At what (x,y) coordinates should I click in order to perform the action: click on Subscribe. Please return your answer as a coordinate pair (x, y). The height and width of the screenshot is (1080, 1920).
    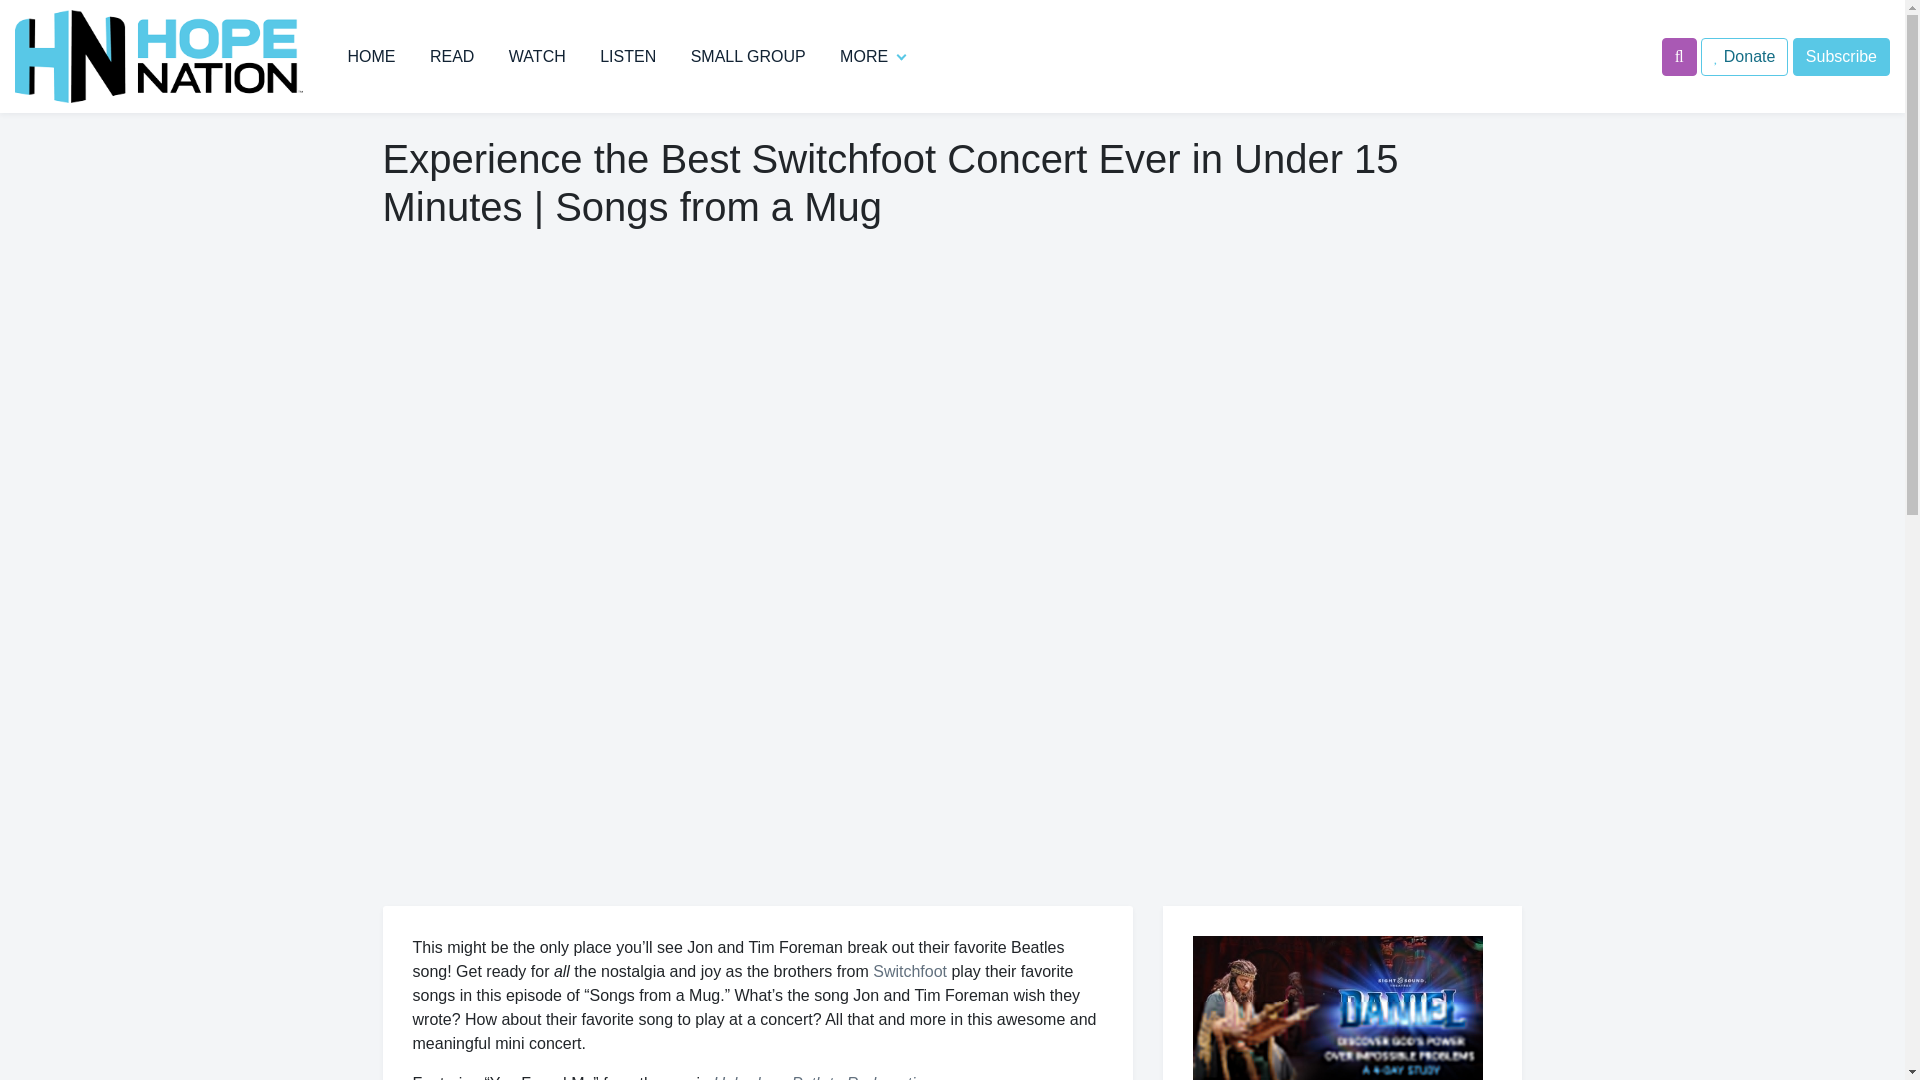
    Looking at the image, I should click on (1841, 56).